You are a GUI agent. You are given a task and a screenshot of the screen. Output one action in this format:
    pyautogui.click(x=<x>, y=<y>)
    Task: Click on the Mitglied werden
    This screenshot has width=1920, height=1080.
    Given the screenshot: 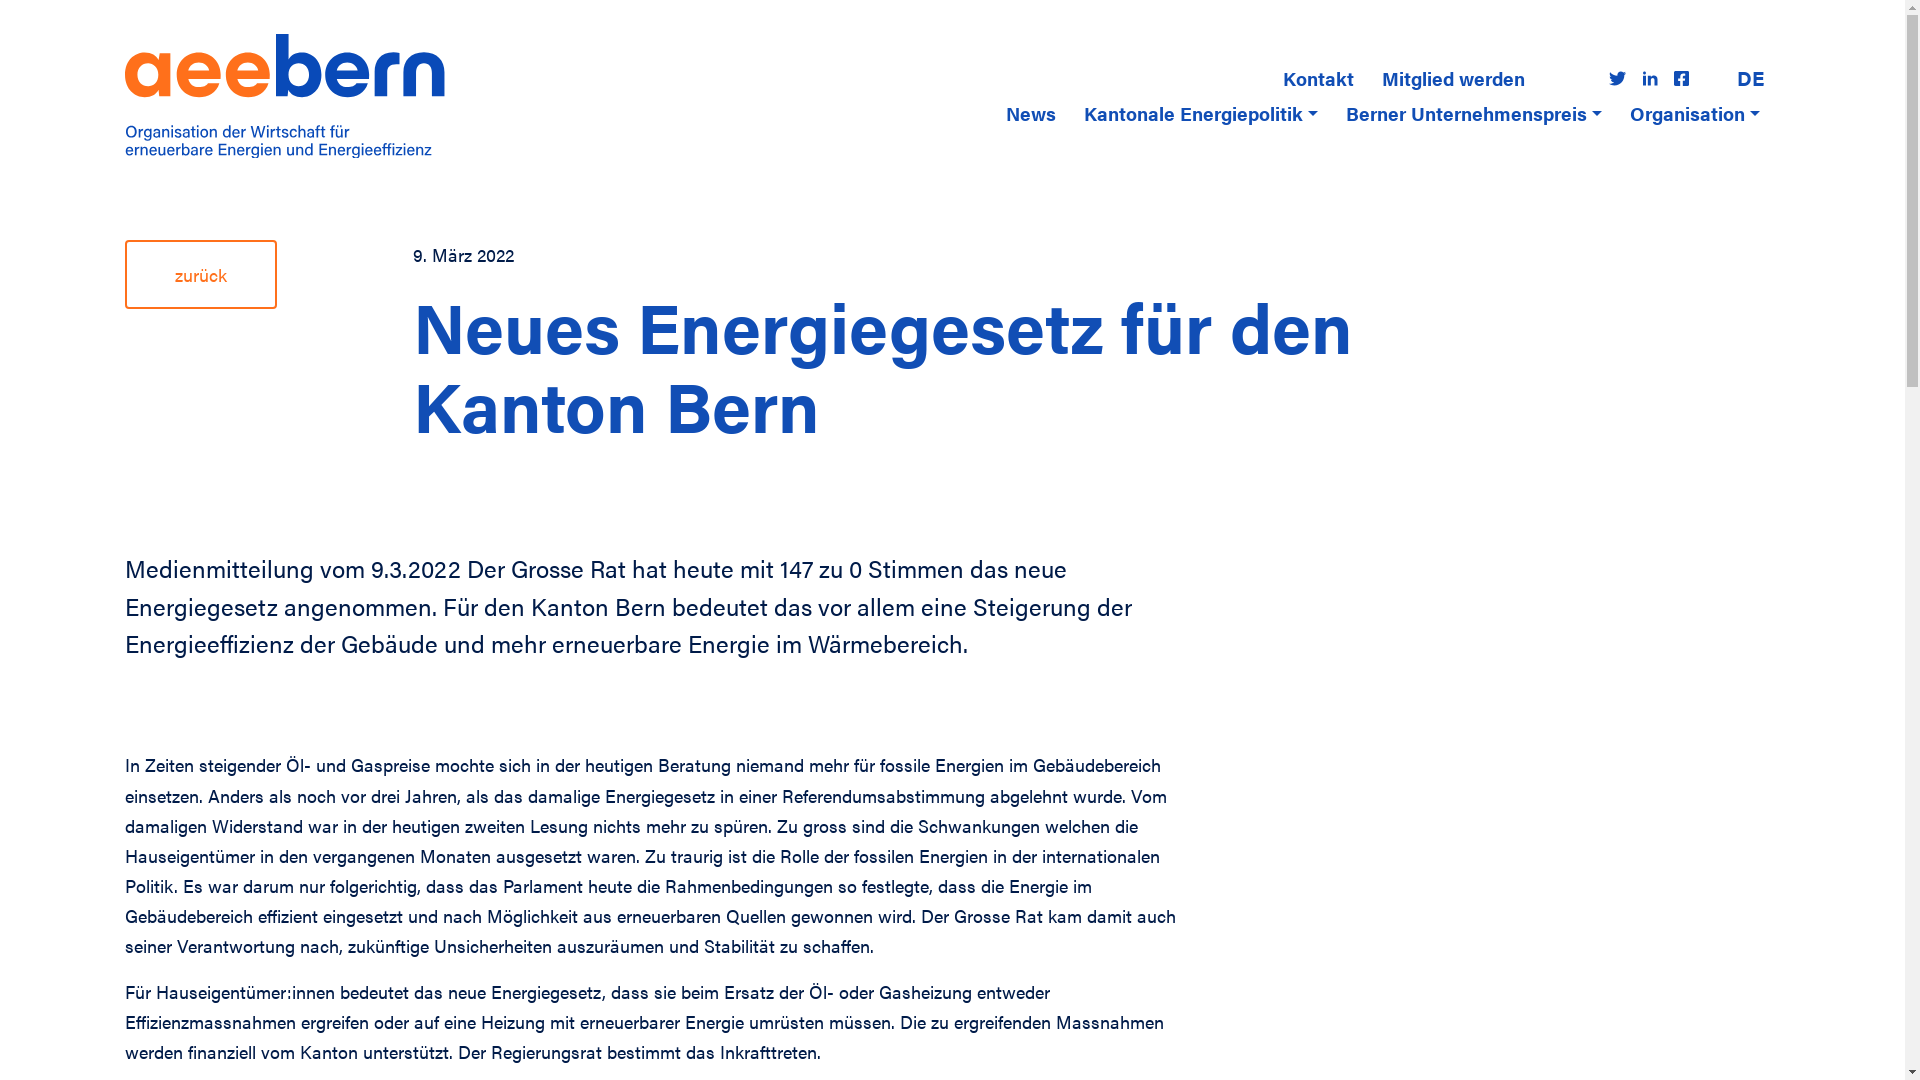 What is the action you would take?
    pyautogui.click(x=1454, y=78)
    